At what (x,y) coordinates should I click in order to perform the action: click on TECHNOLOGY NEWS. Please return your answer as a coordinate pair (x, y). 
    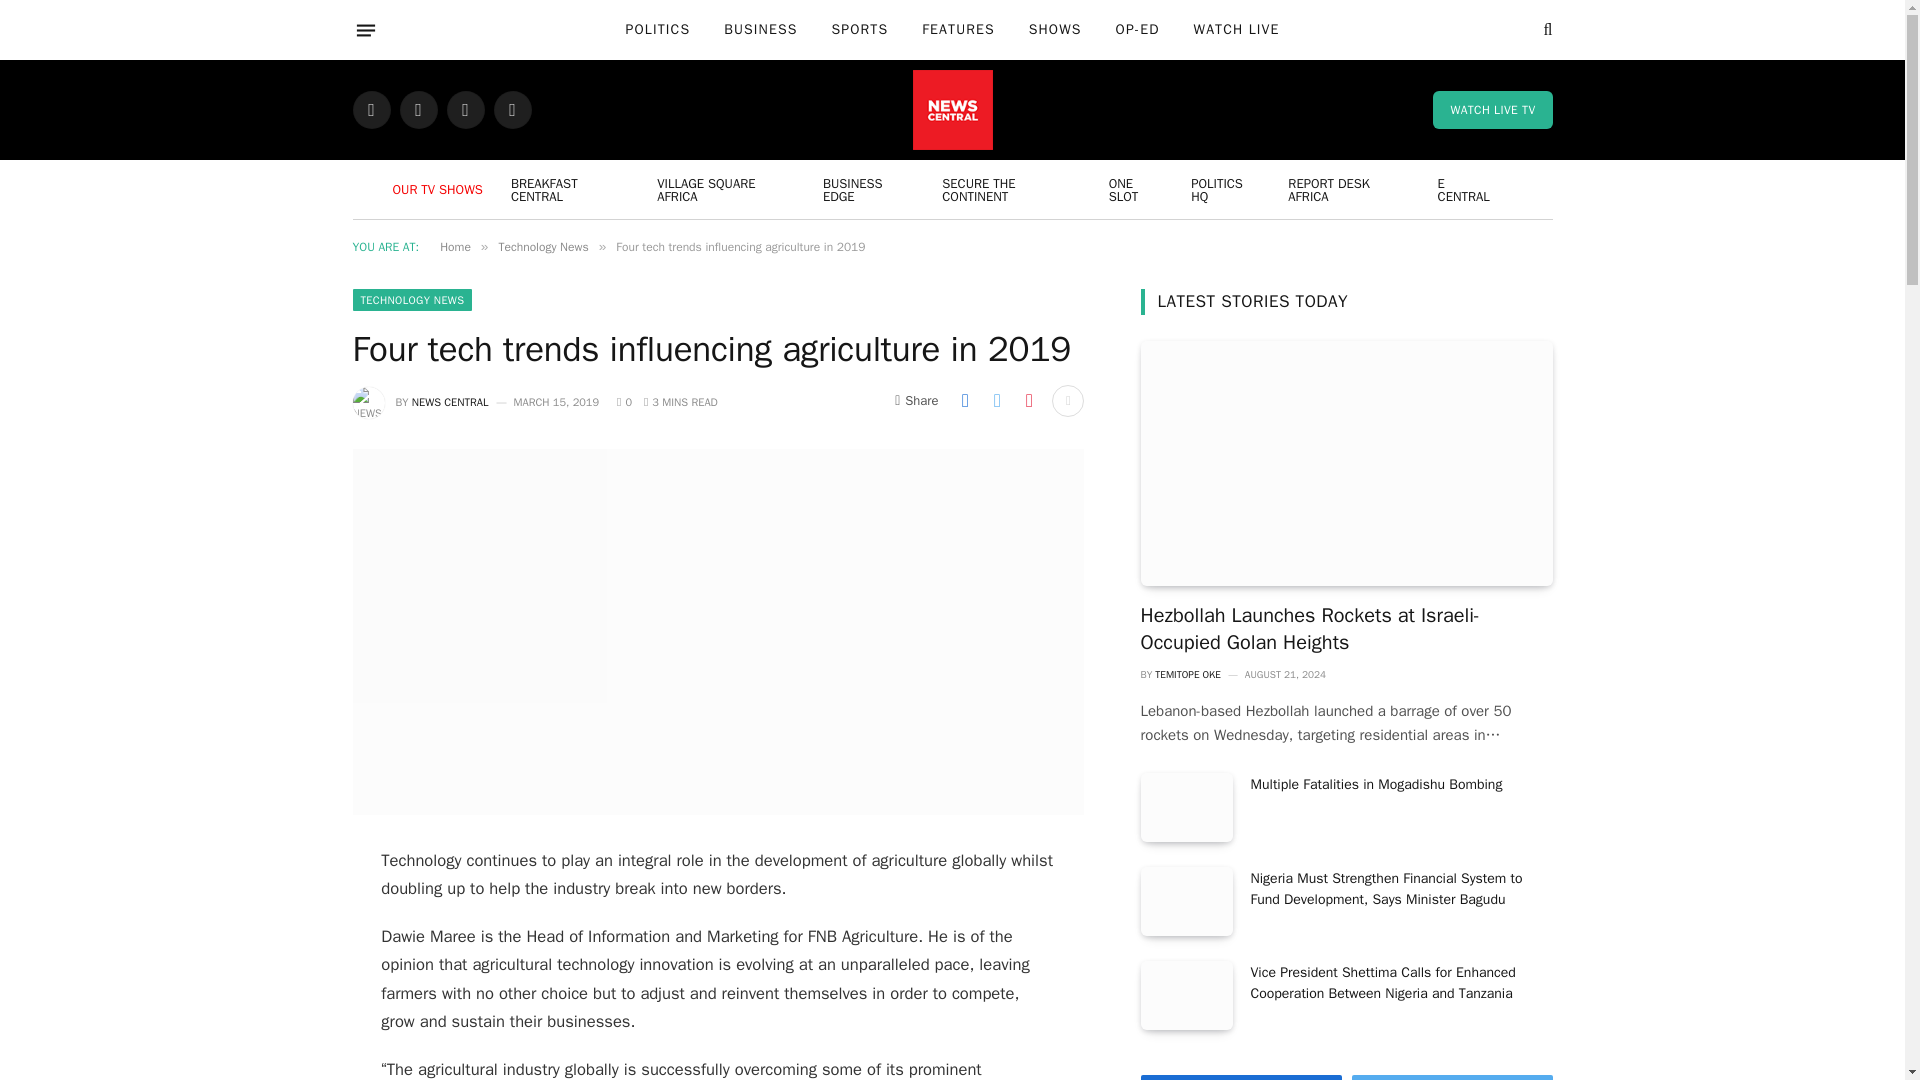
    Looking at the image, I should click on (412, 300).